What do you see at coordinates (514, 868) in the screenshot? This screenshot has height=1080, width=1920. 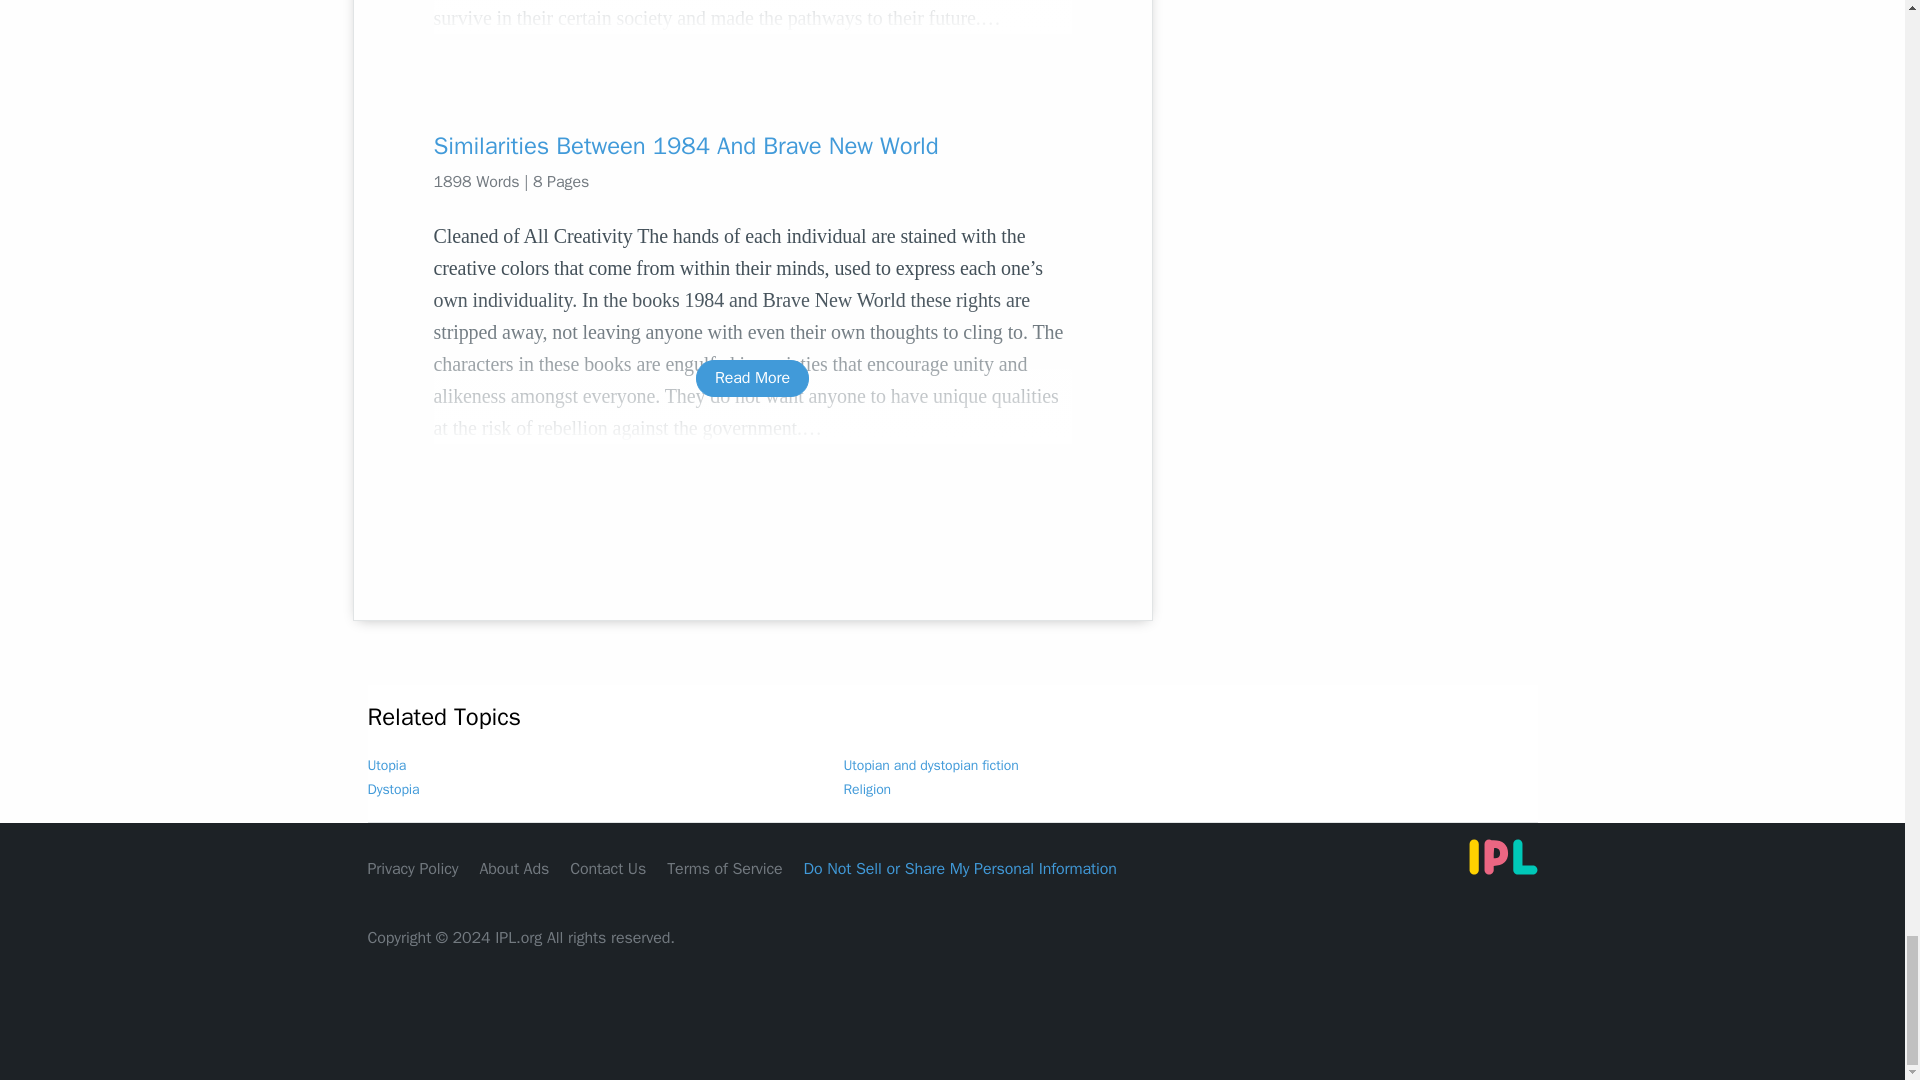 I see `About Ads` at bounding box center [514, 868].